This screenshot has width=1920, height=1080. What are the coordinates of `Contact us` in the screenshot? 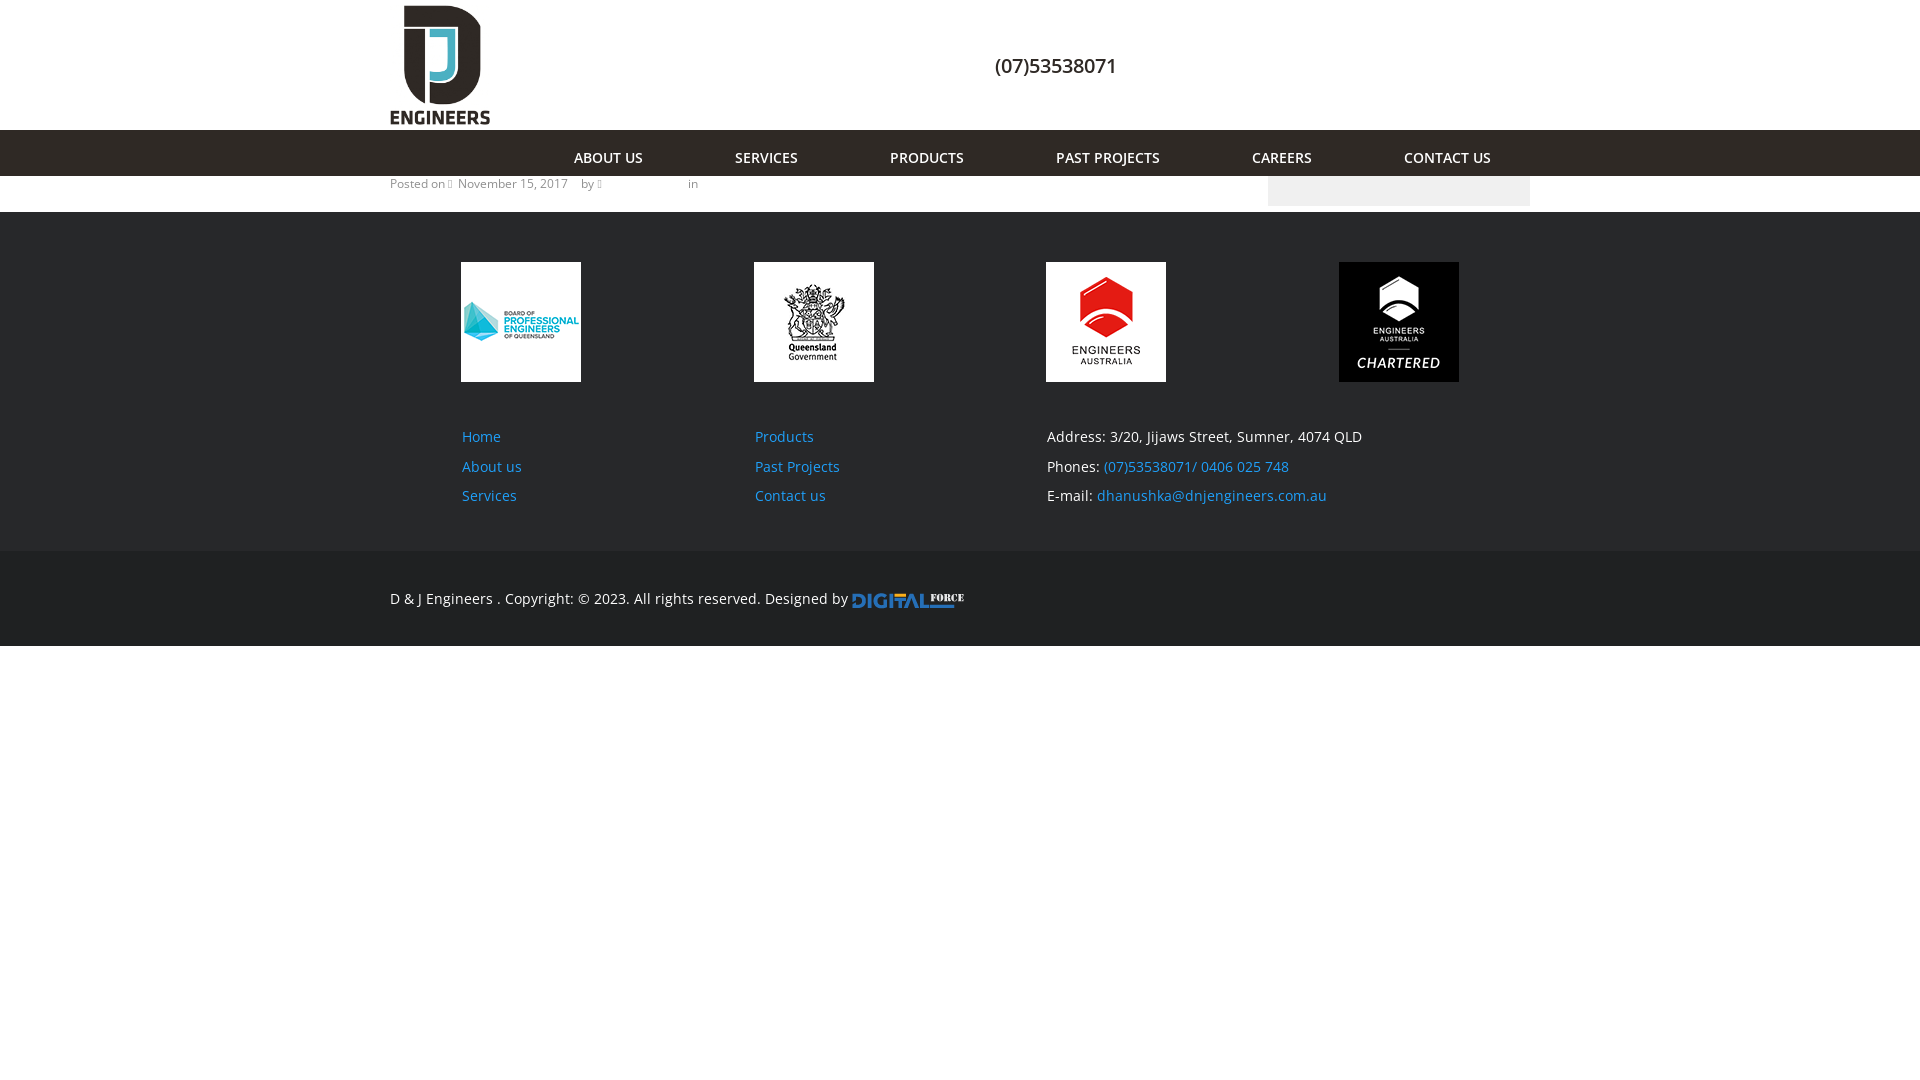 It's located at (790, 496).